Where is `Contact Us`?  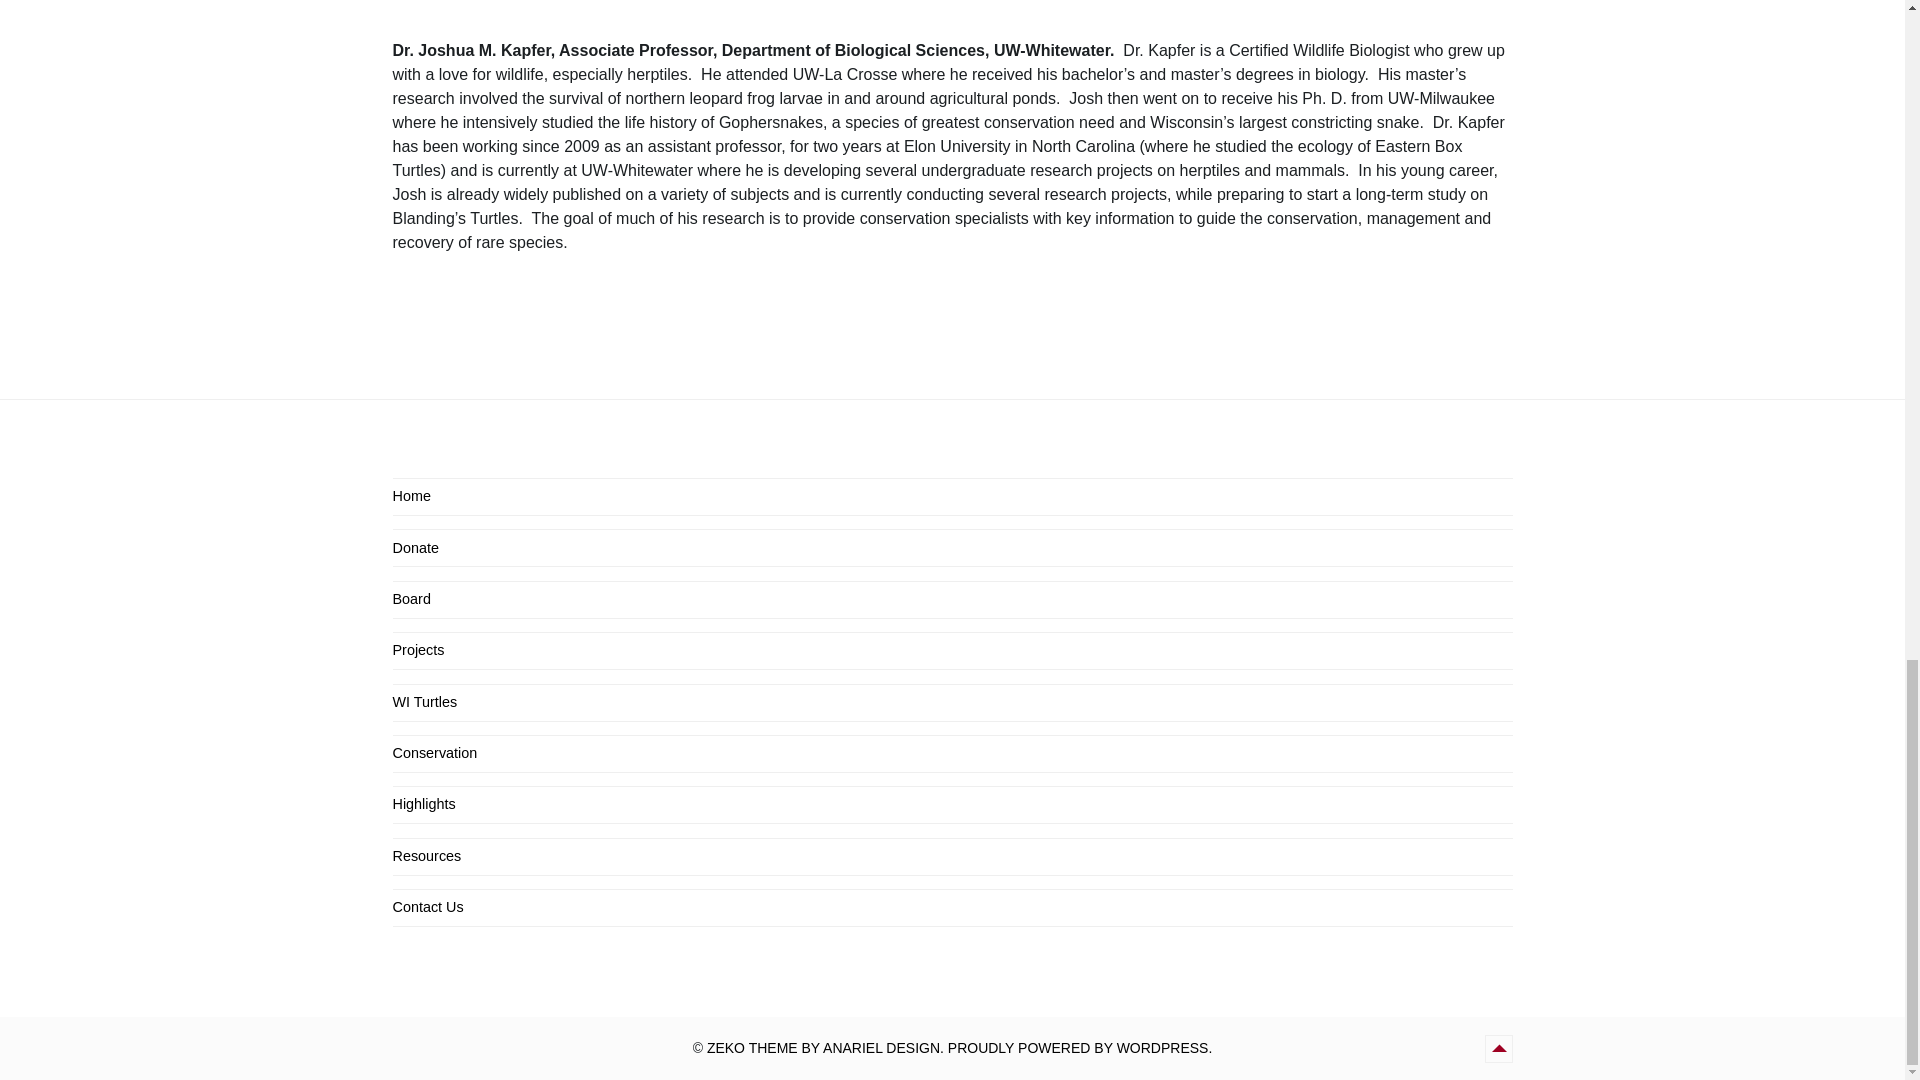
Contact Us is located at coordinates (426, 907).